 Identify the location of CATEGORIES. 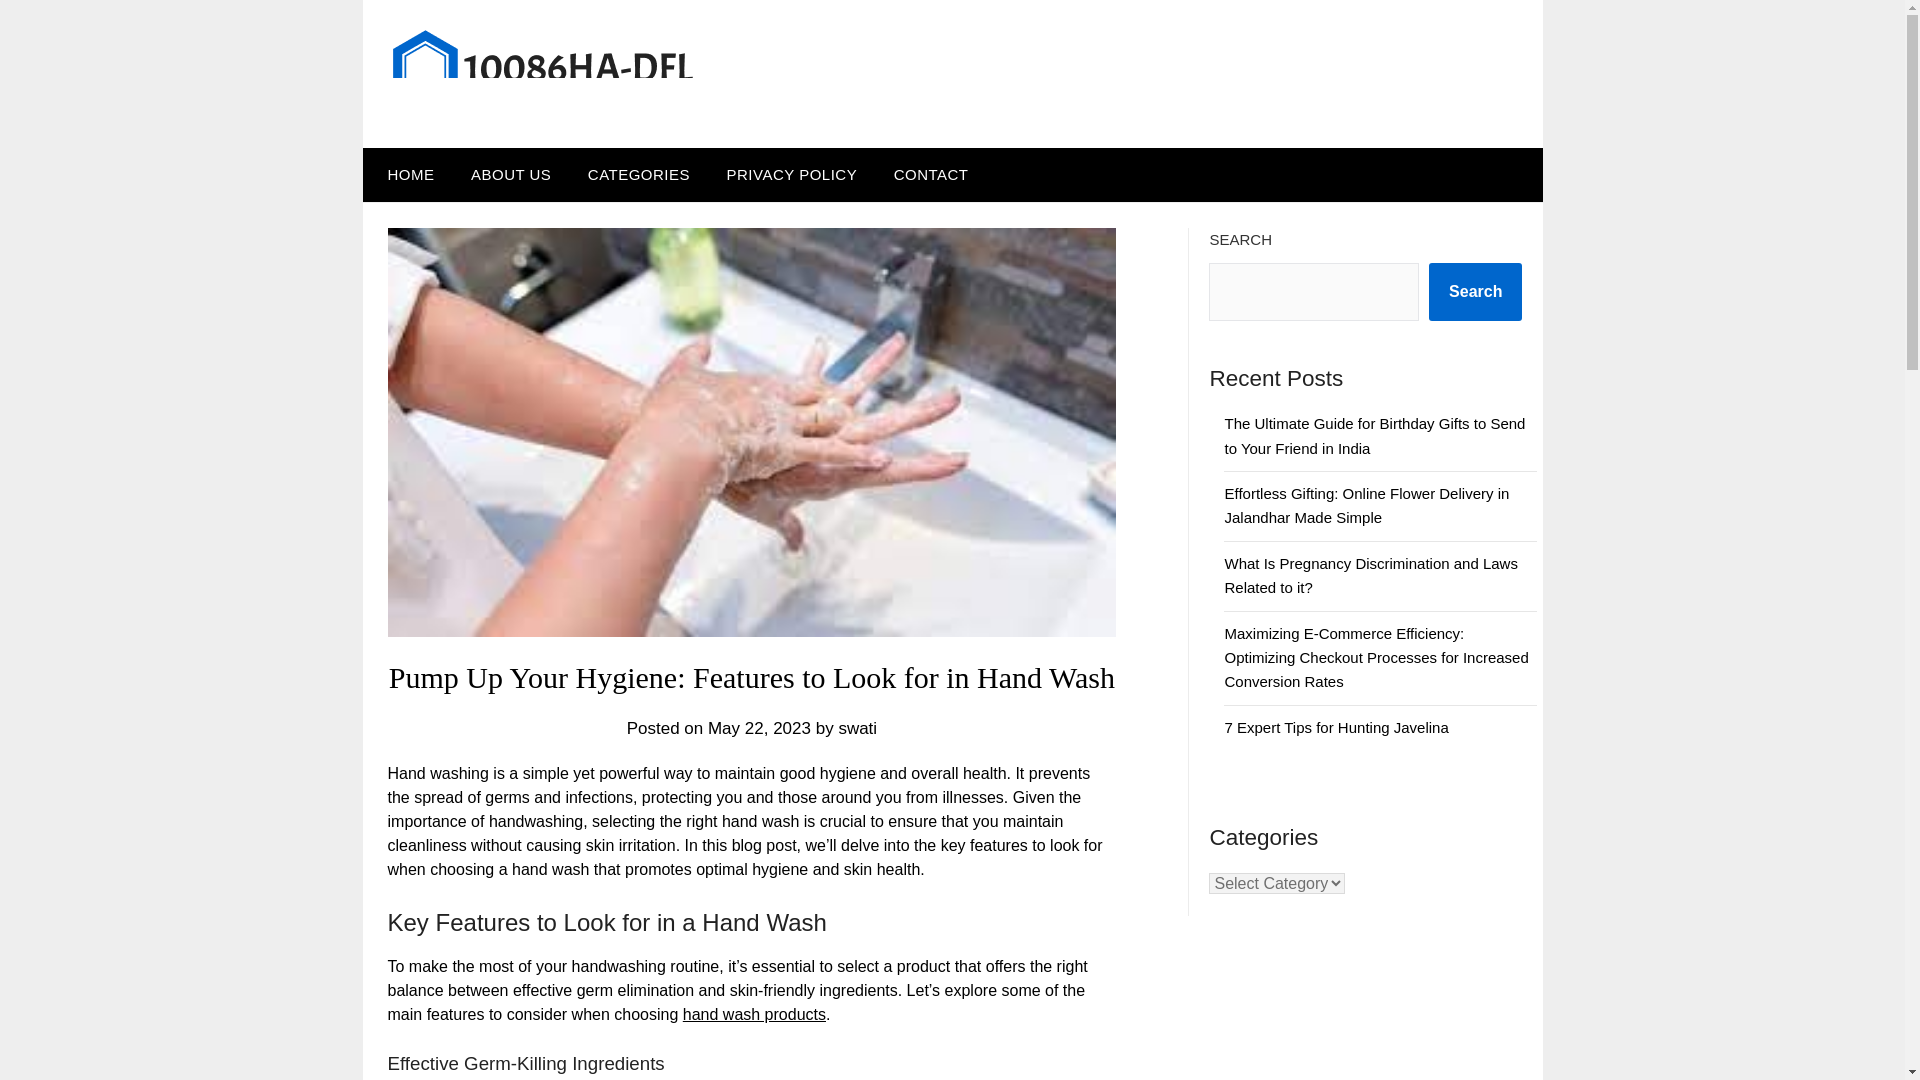
(639, 174).